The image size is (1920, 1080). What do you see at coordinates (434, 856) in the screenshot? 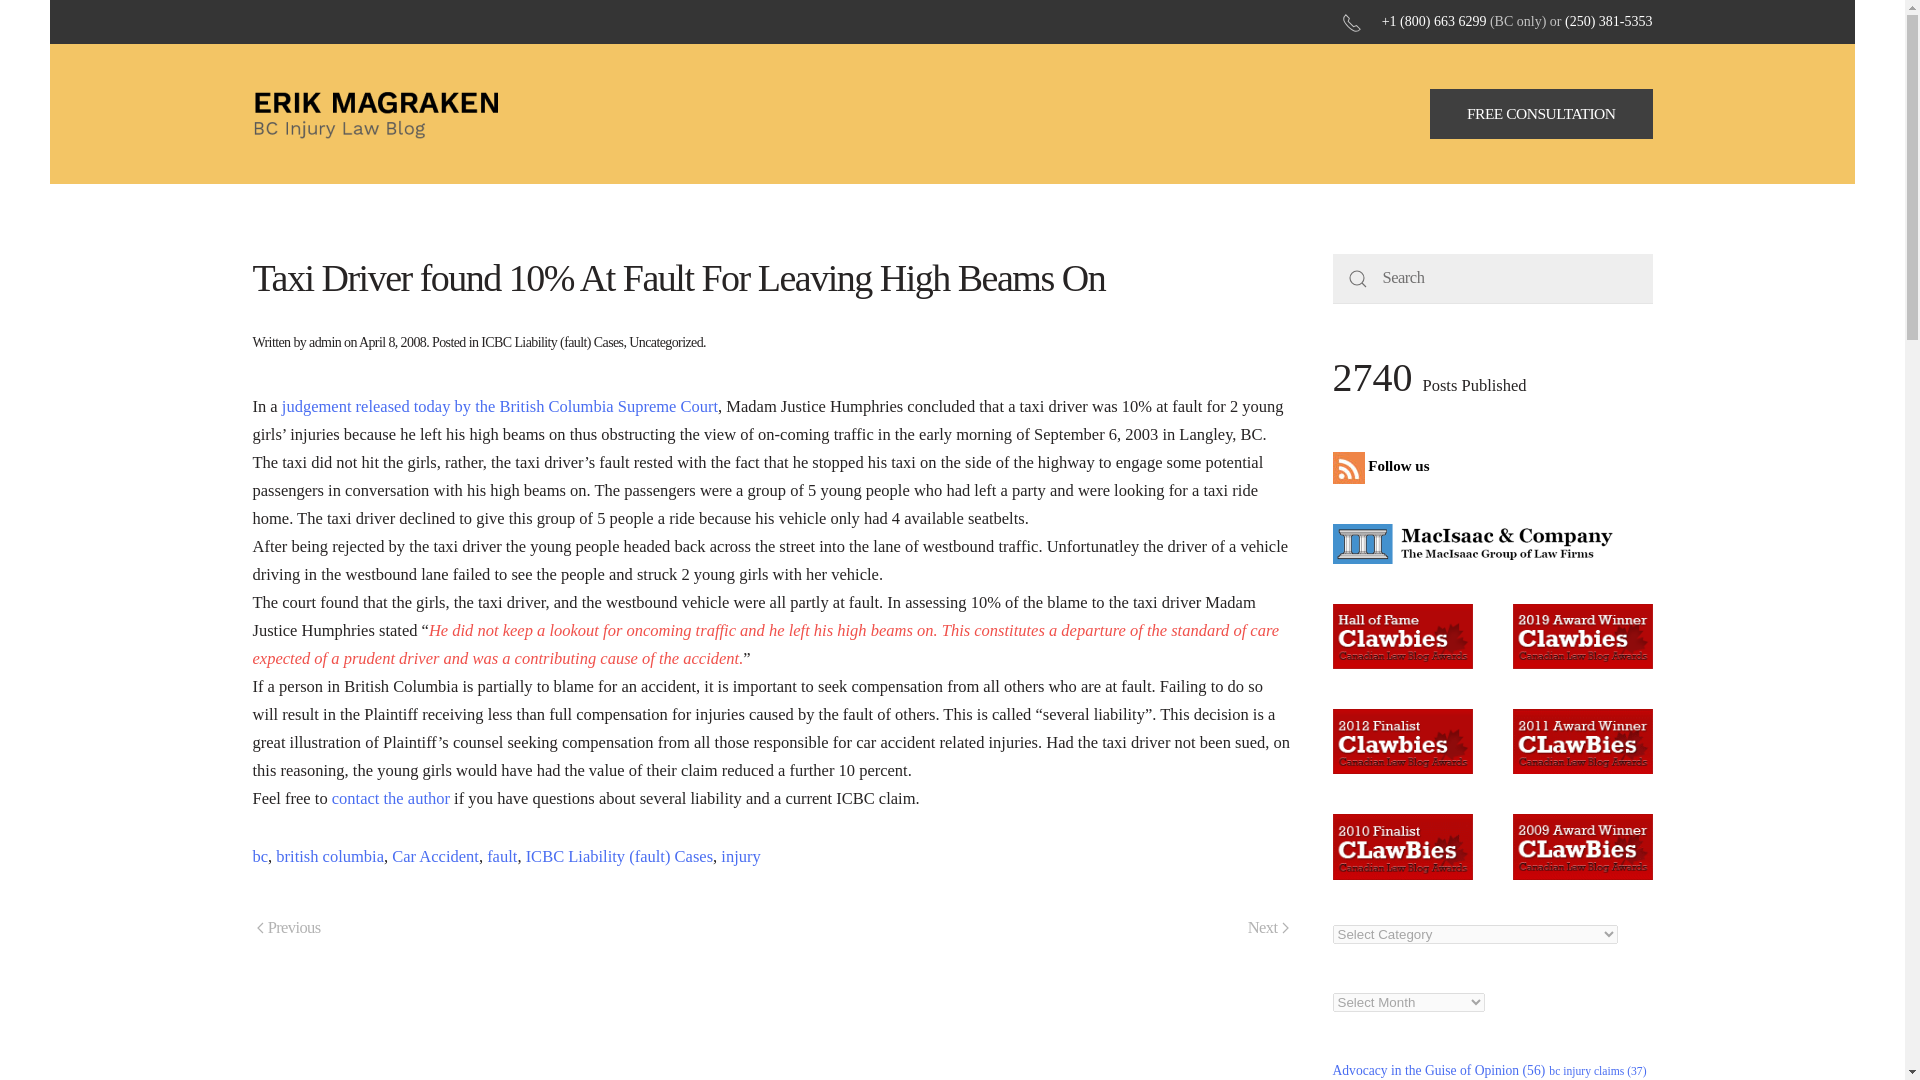
I see `Car Accident` at bounding box center [434, 856].